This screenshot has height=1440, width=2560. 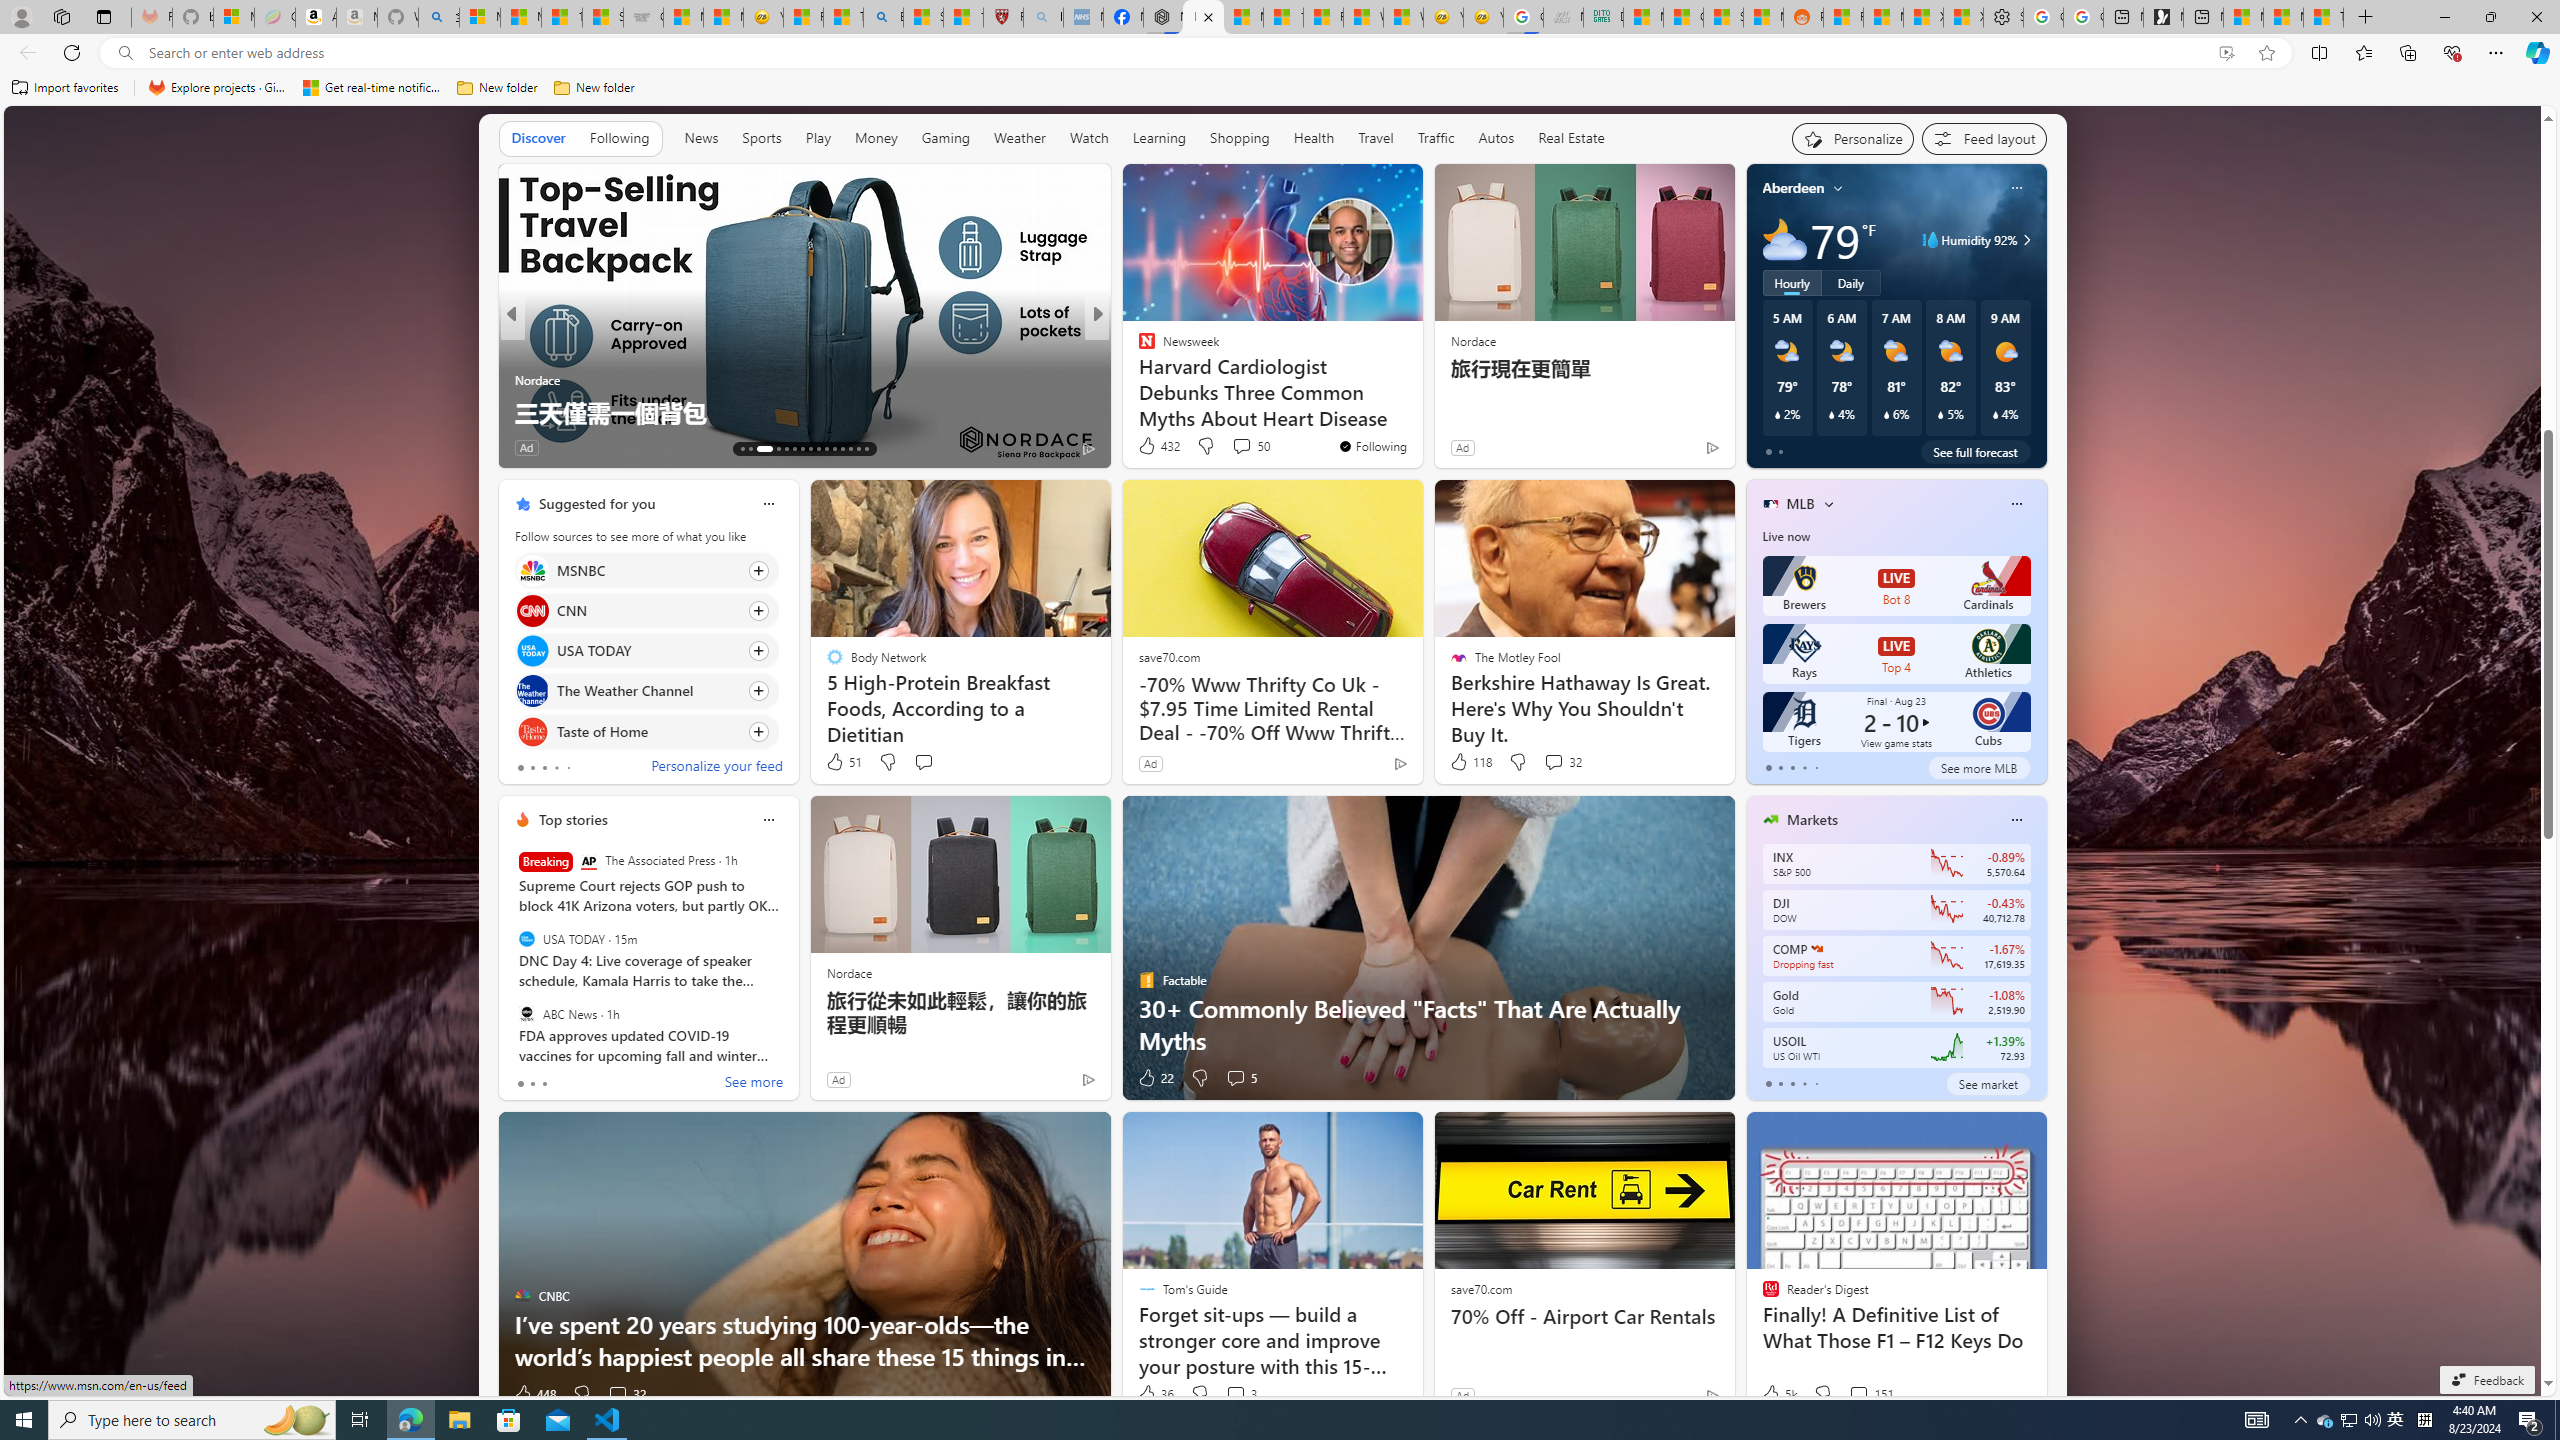 What do you see at coordinates (1419, 412) in the screenshot?
I see `9 Unhygienic Things Most People Do` at bounding box center [1419, 412].